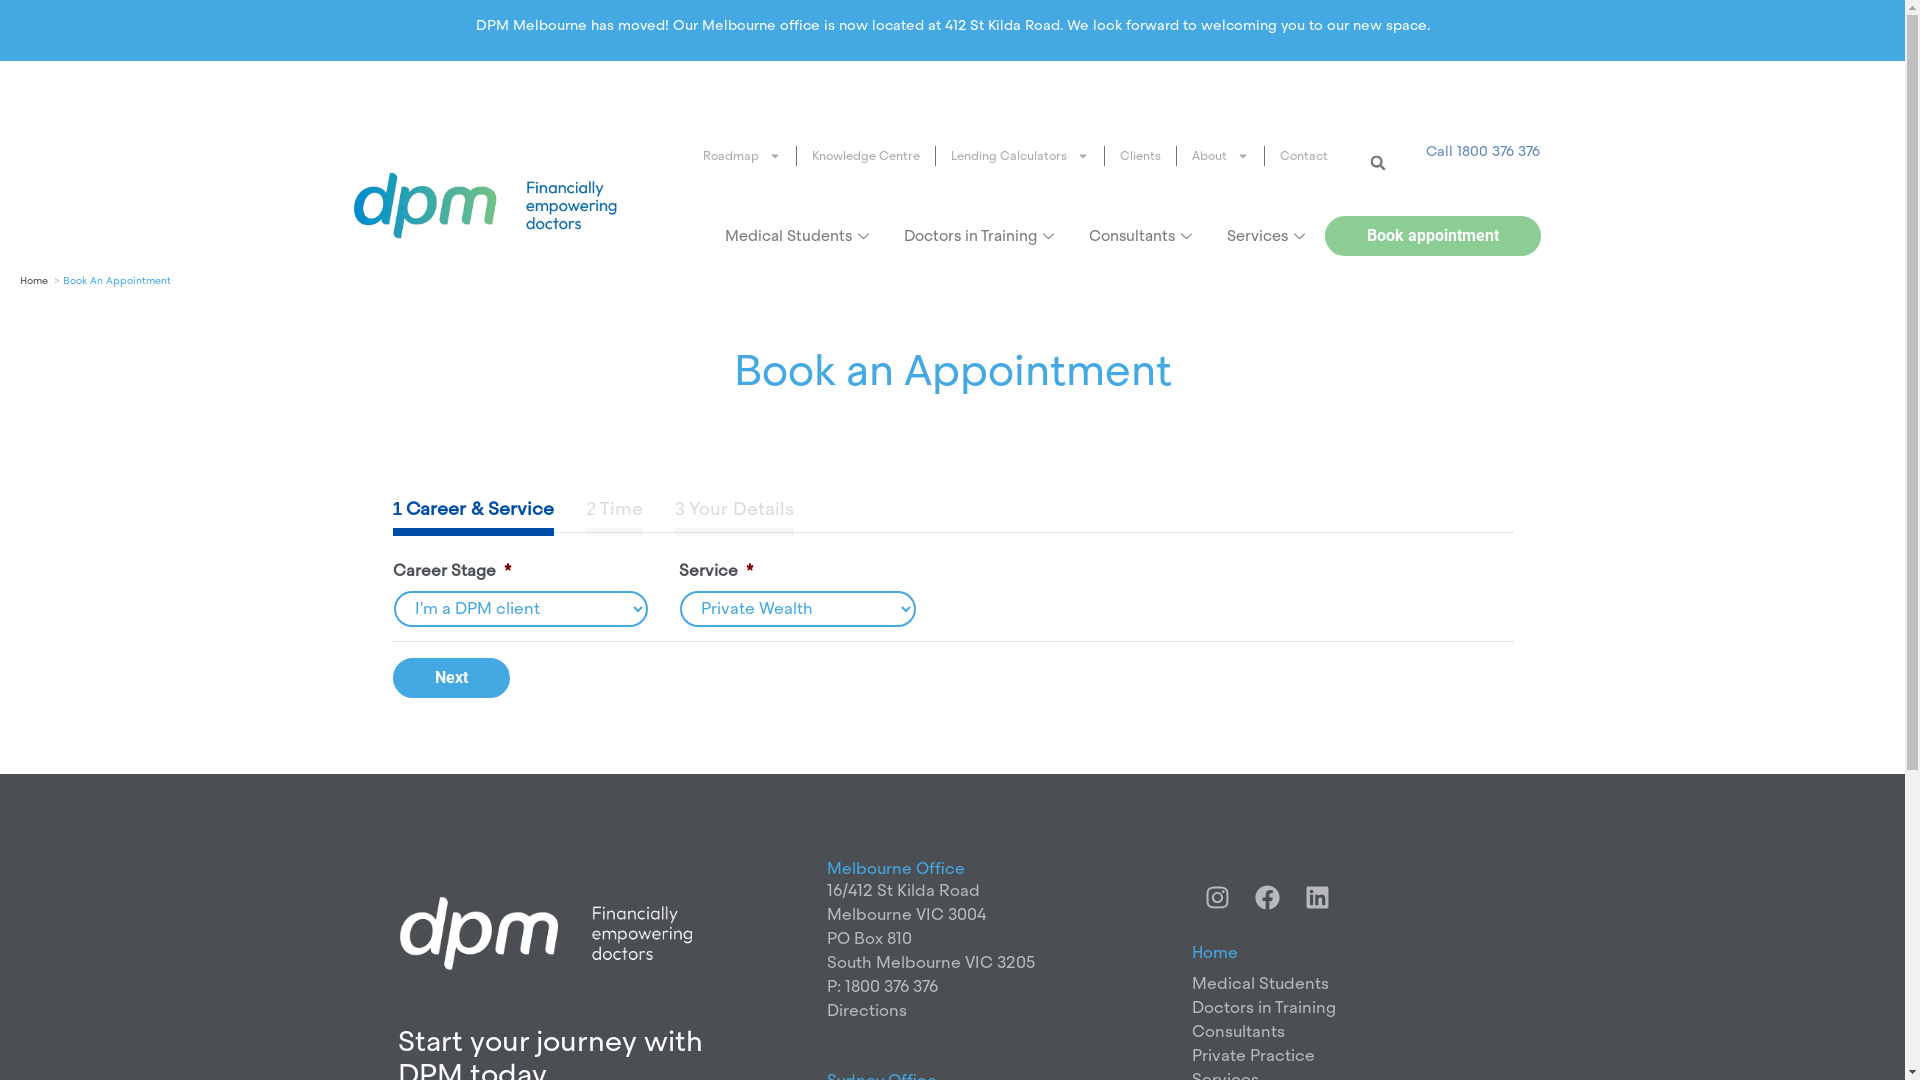  Describe the element at coordinates (1268, 236) in the screenshot. I see `Services` at that location.